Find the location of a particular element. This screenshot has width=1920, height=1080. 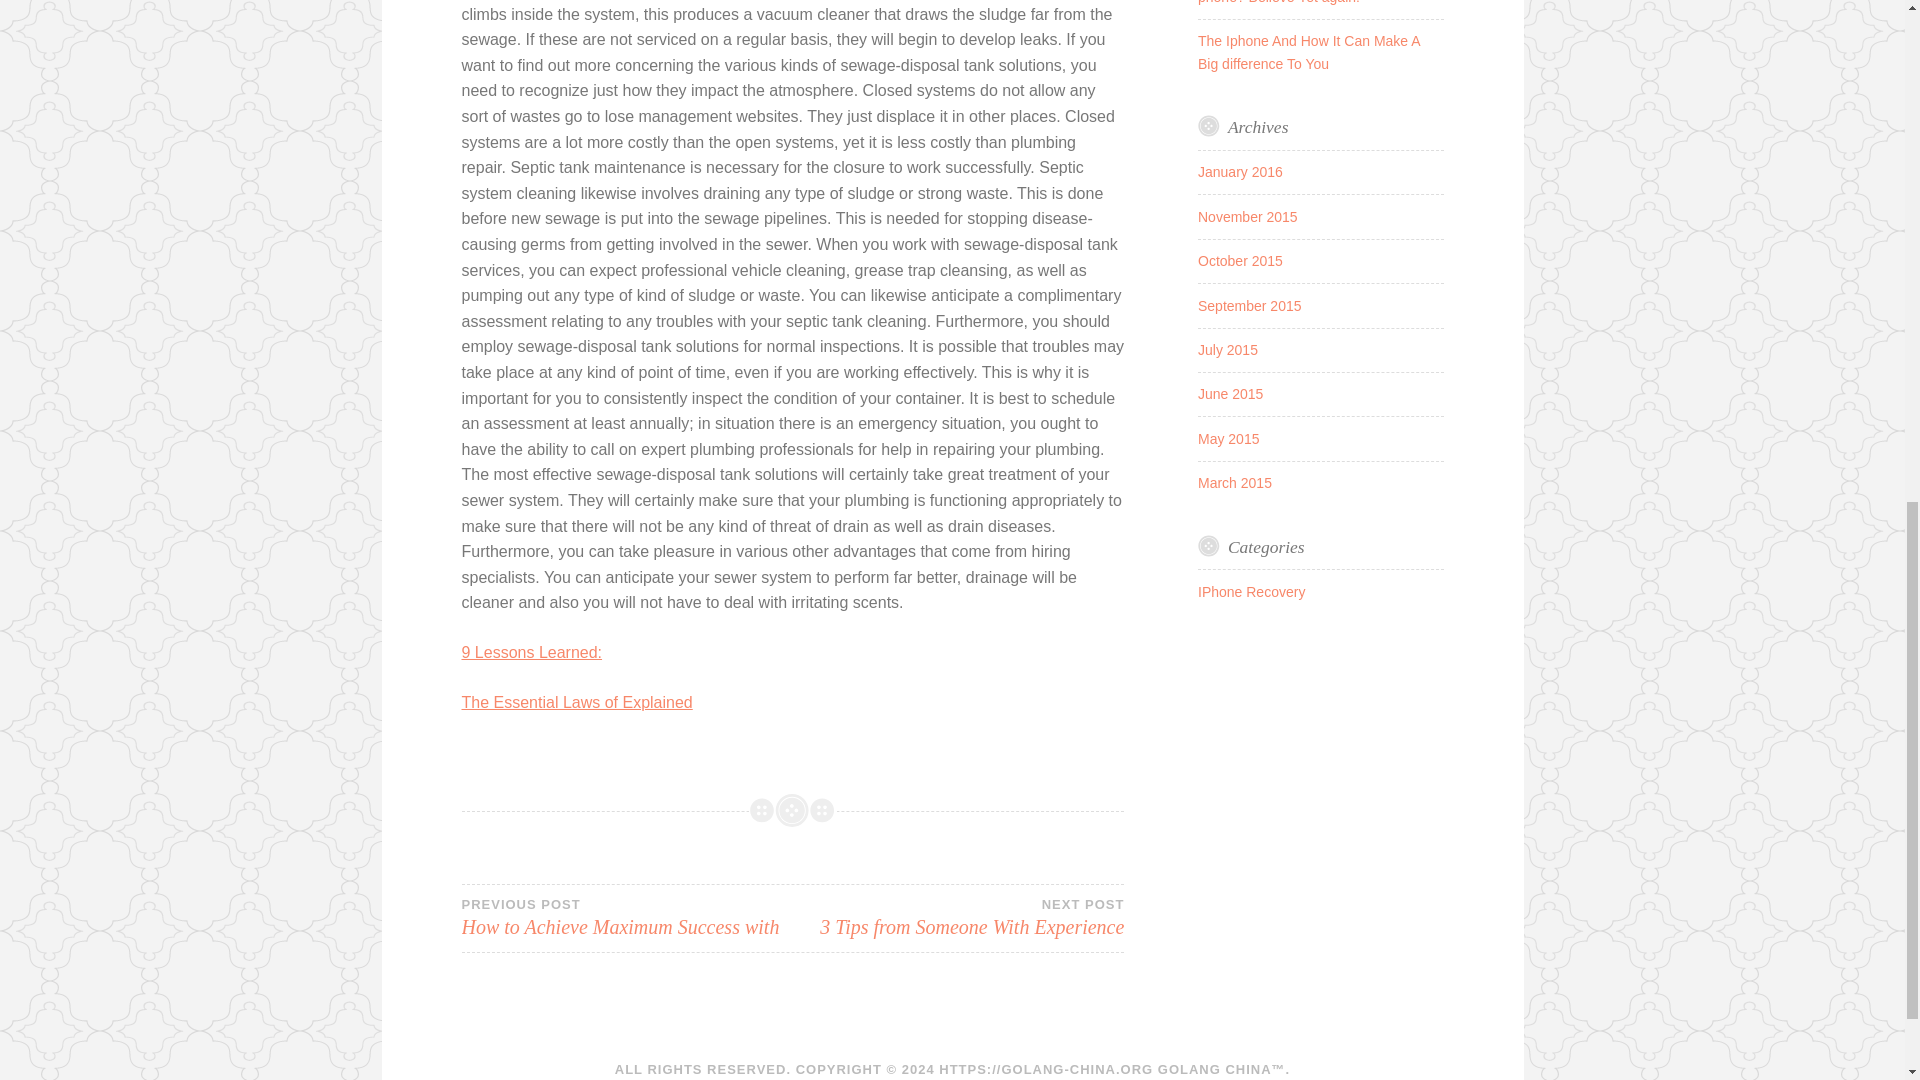

Feel Your Iphone Is Just A Mobile phone? Believe Yet again! is located at coordinates (1302, 2).